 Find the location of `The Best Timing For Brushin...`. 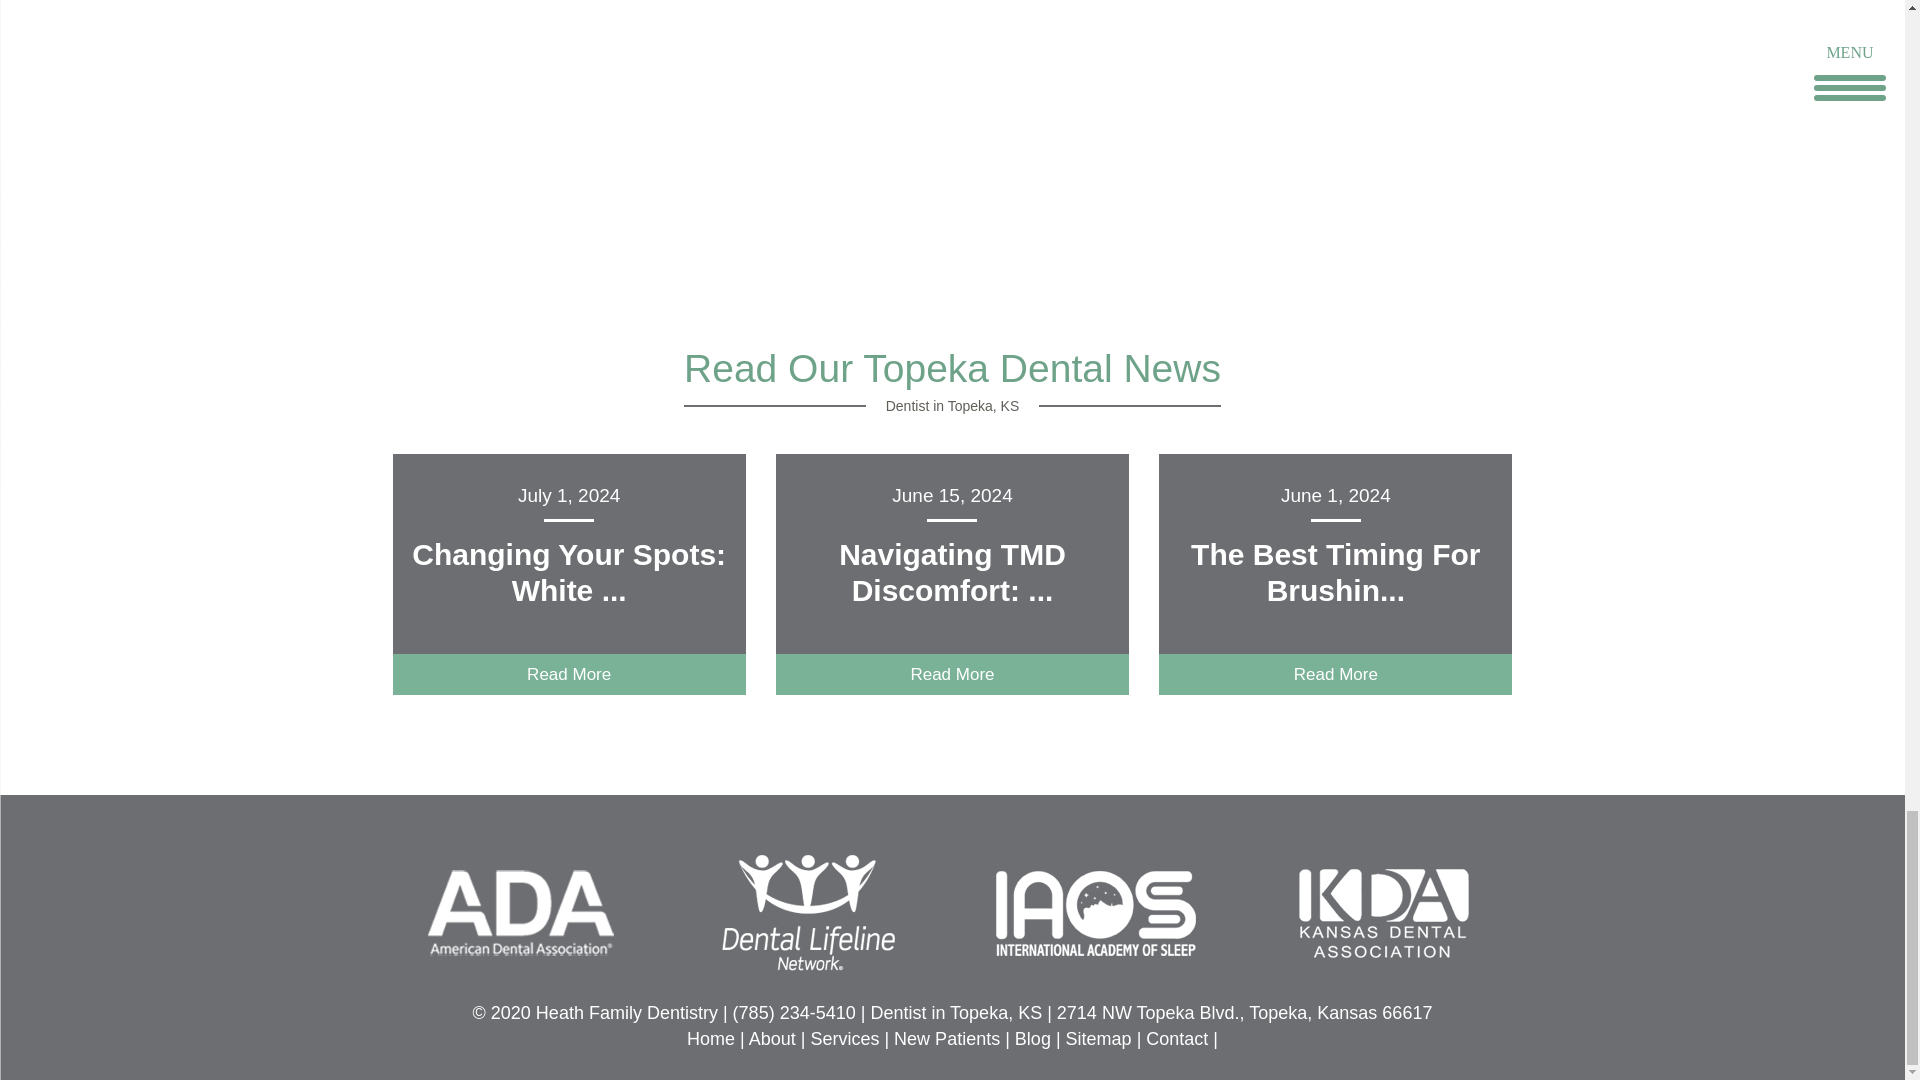

The Best Timing For Brushin... is located at coordinates (1335, 572).